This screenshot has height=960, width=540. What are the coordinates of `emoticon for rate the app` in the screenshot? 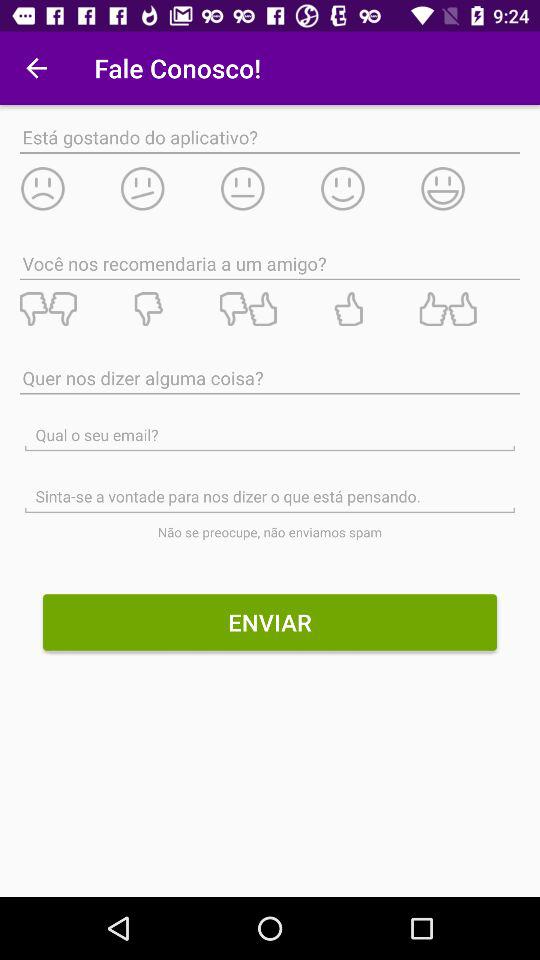 It's located at (470, 188).